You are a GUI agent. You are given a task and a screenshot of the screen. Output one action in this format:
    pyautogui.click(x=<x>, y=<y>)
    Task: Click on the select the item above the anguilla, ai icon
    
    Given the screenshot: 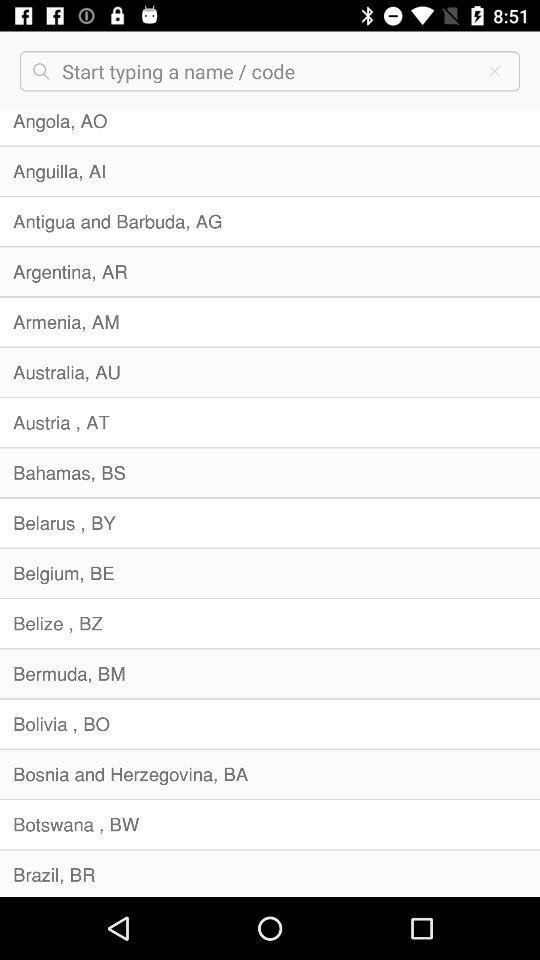 What is the action you would take?
    pyautogui.click(x=270, y=128)
    